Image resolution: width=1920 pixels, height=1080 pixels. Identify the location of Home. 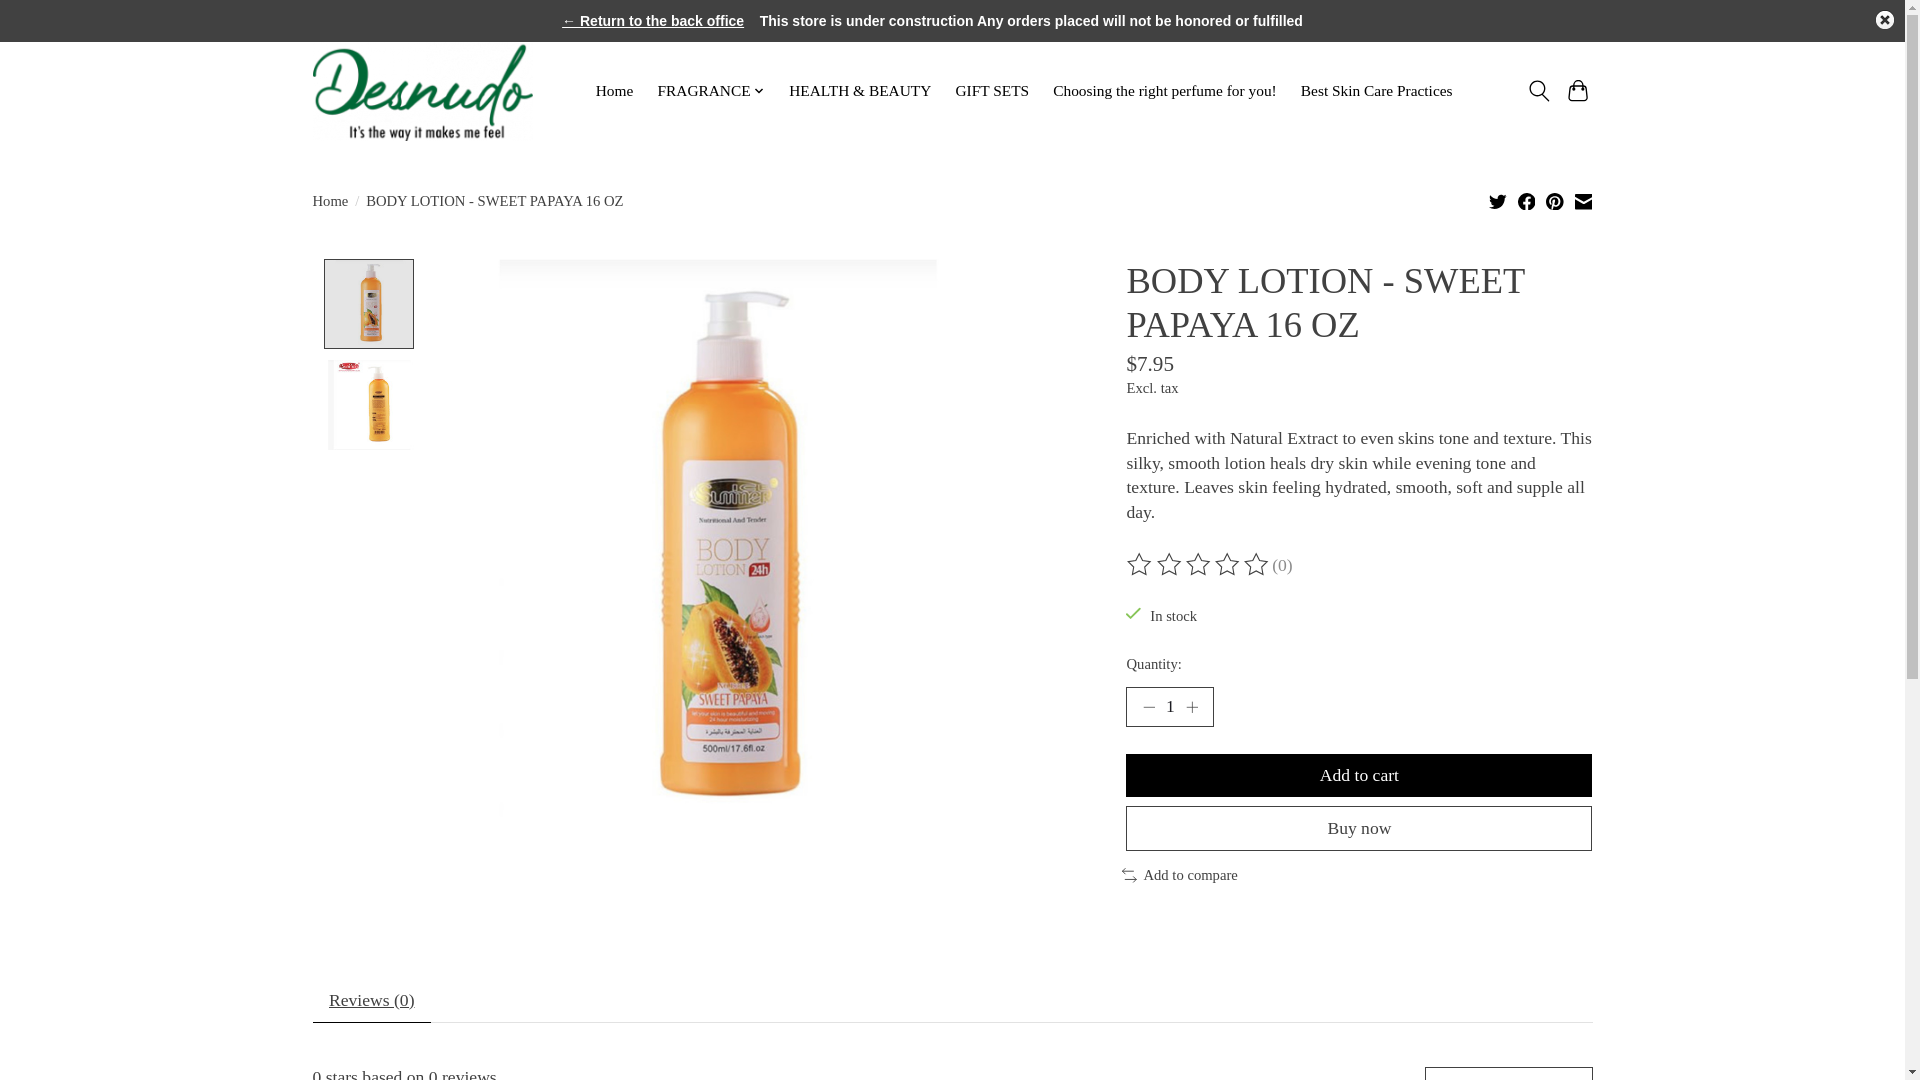
(615, 90).